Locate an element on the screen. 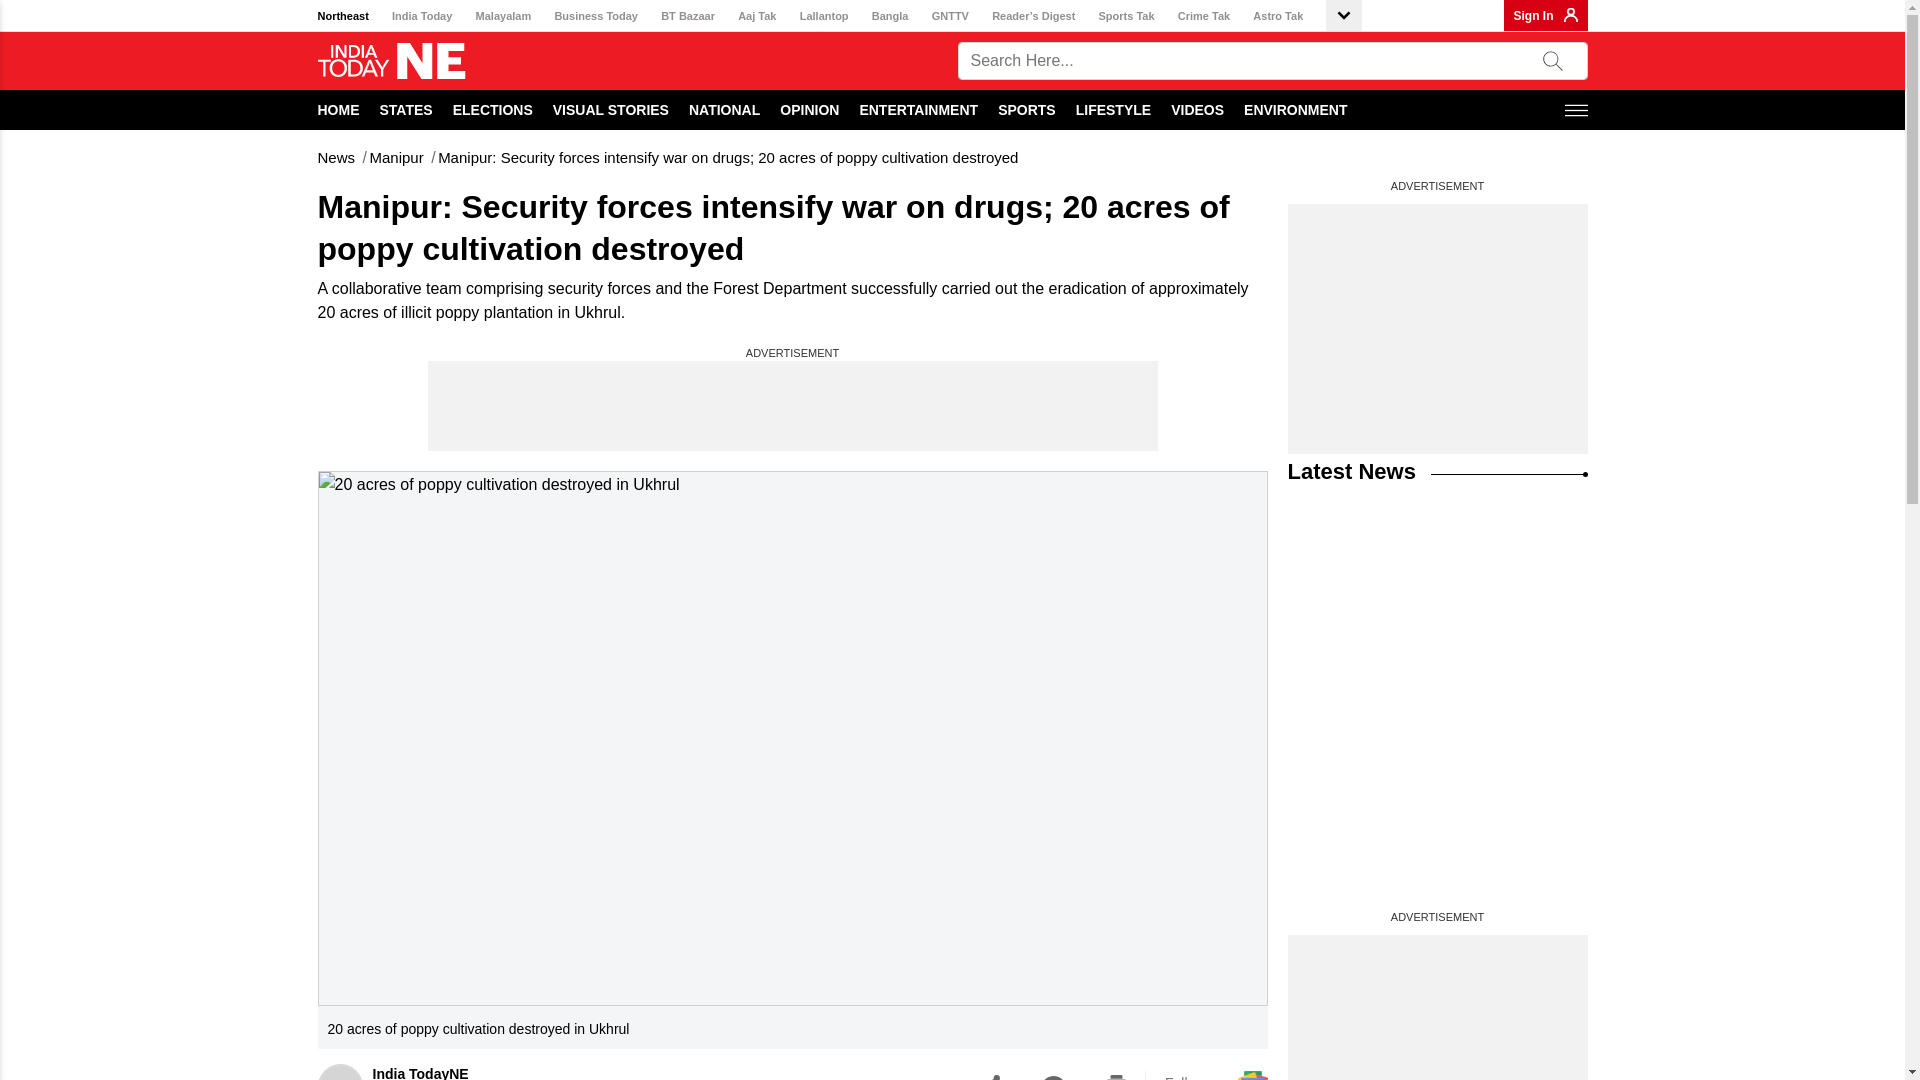 This screenshot has width=1920, height=1080. HOME is located at coordinates (339, 109).